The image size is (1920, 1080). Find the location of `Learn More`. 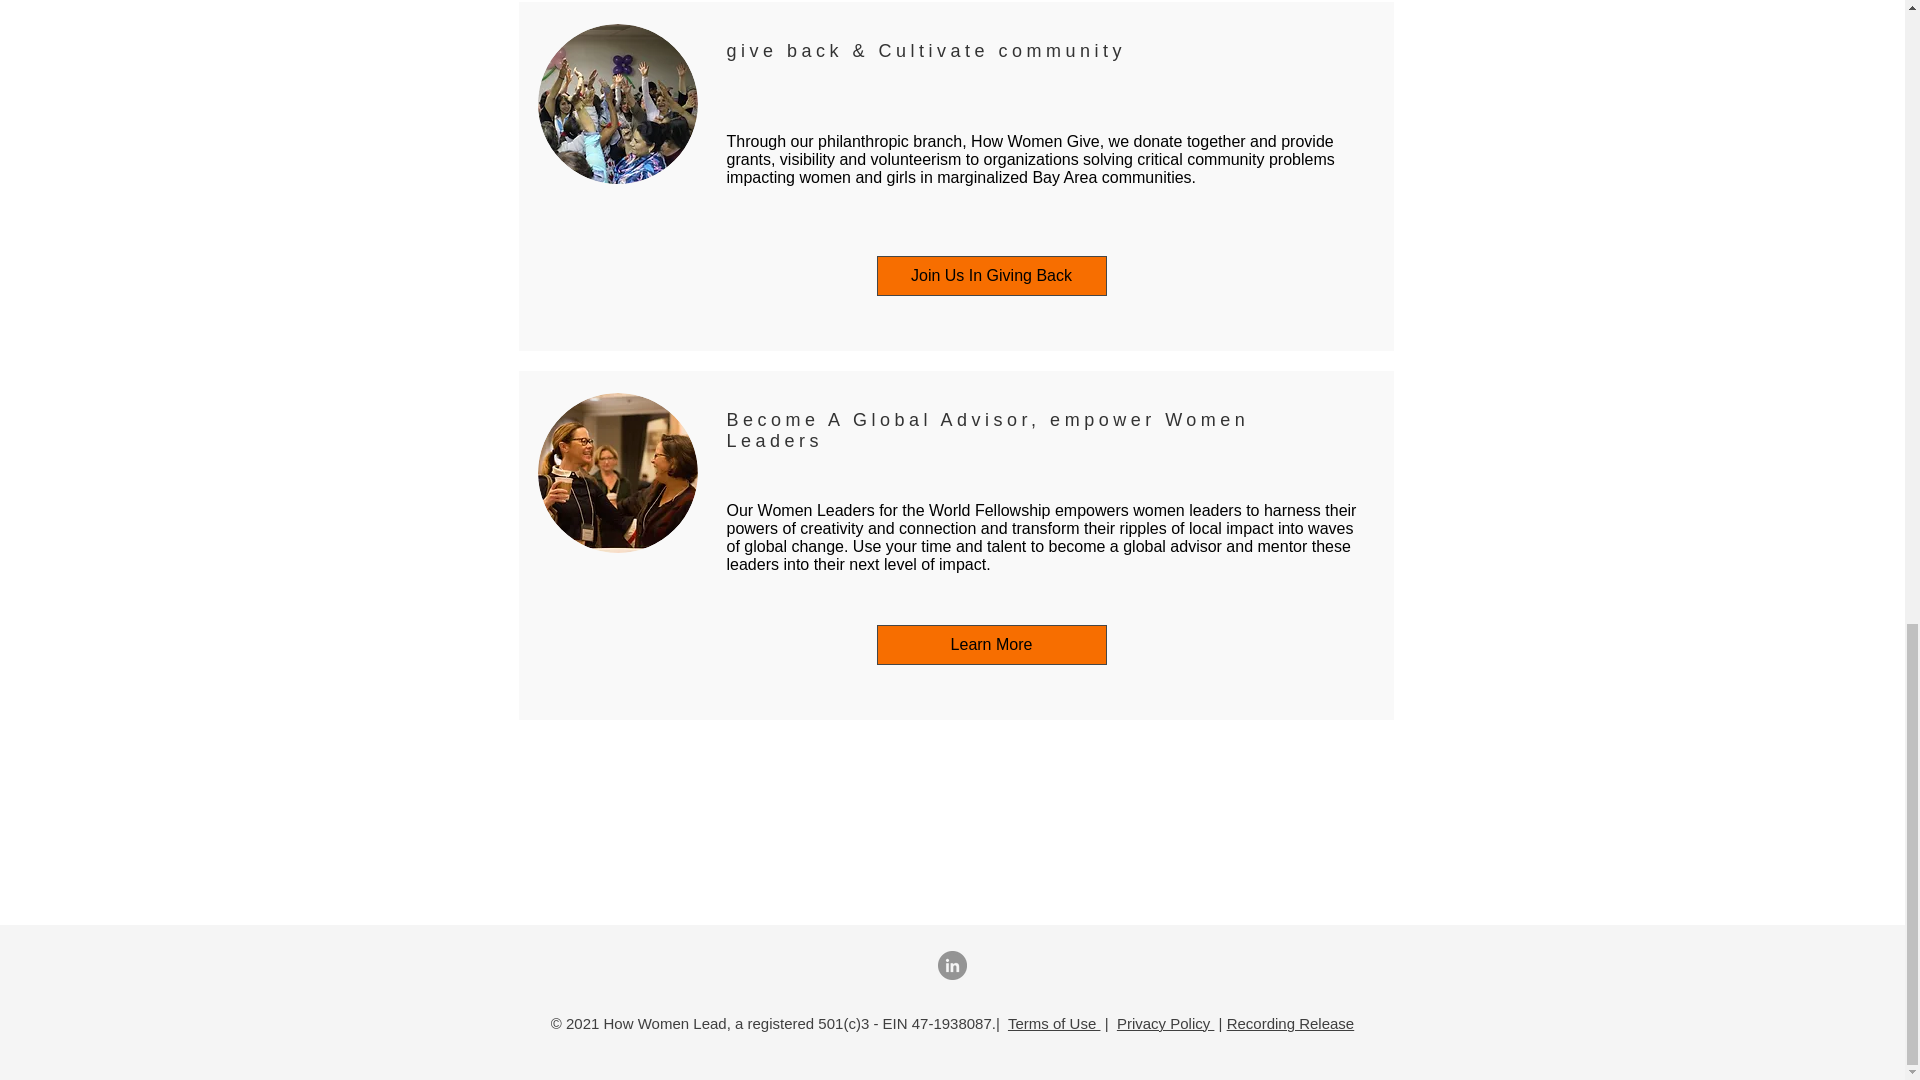

Learn More is located at coordinates (990, 645).